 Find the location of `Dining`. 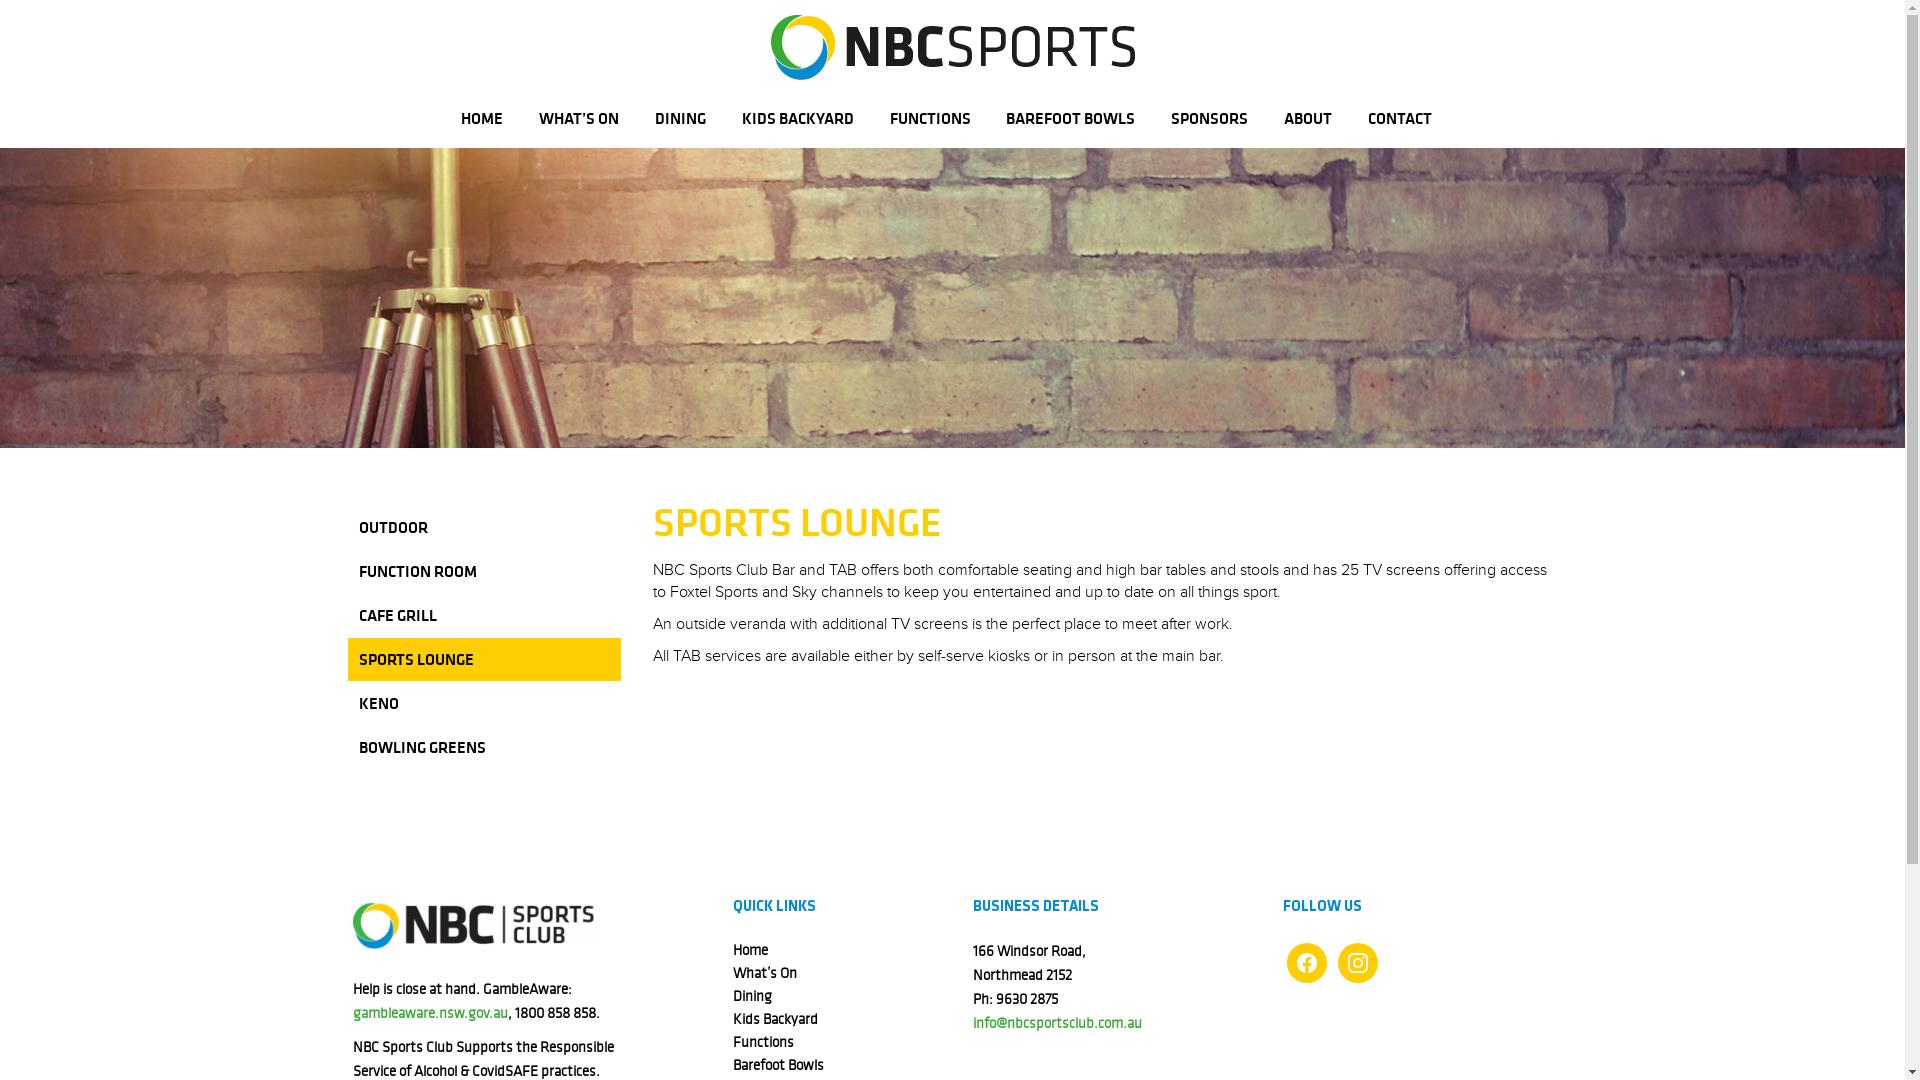

Dining is located at coordinates (759, 996).